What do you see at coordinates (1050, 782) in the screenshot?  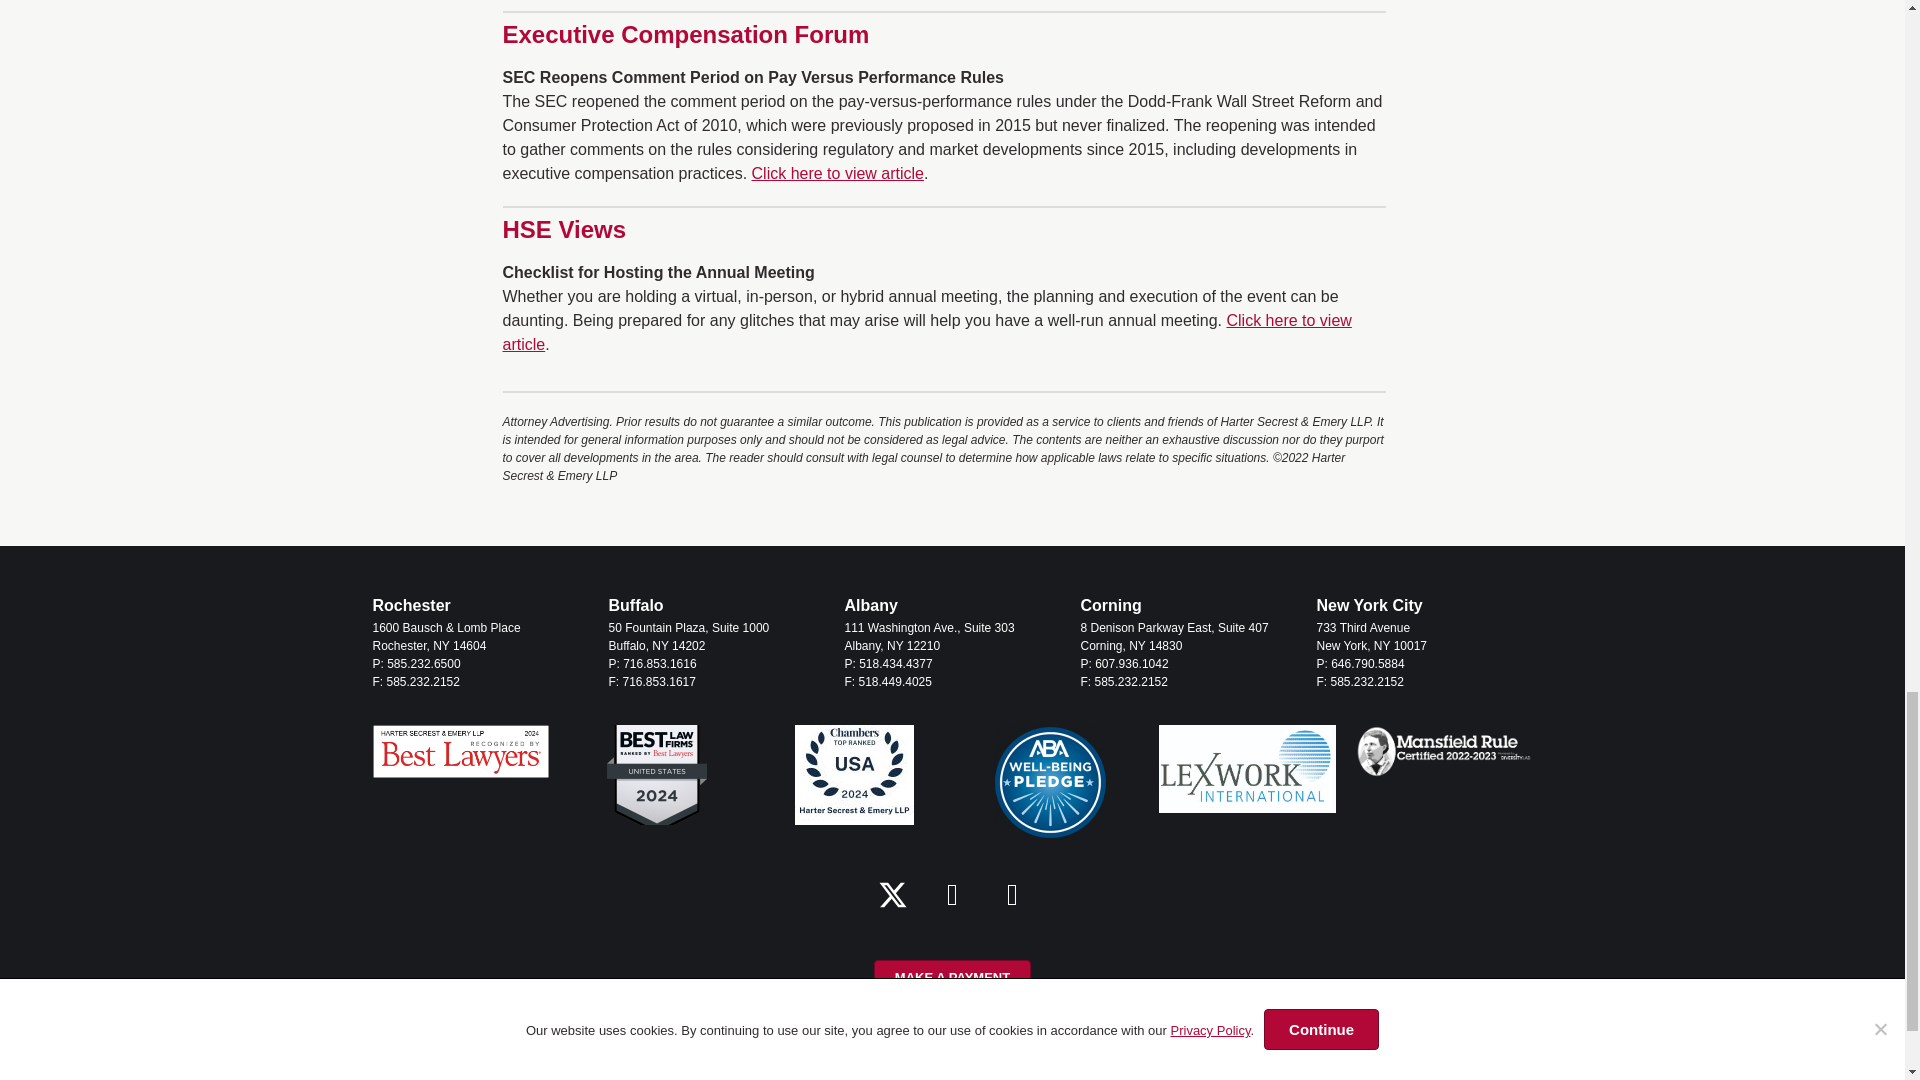 I see `Well Being Logo 2019 Web` at bounding box center [1050, 782].